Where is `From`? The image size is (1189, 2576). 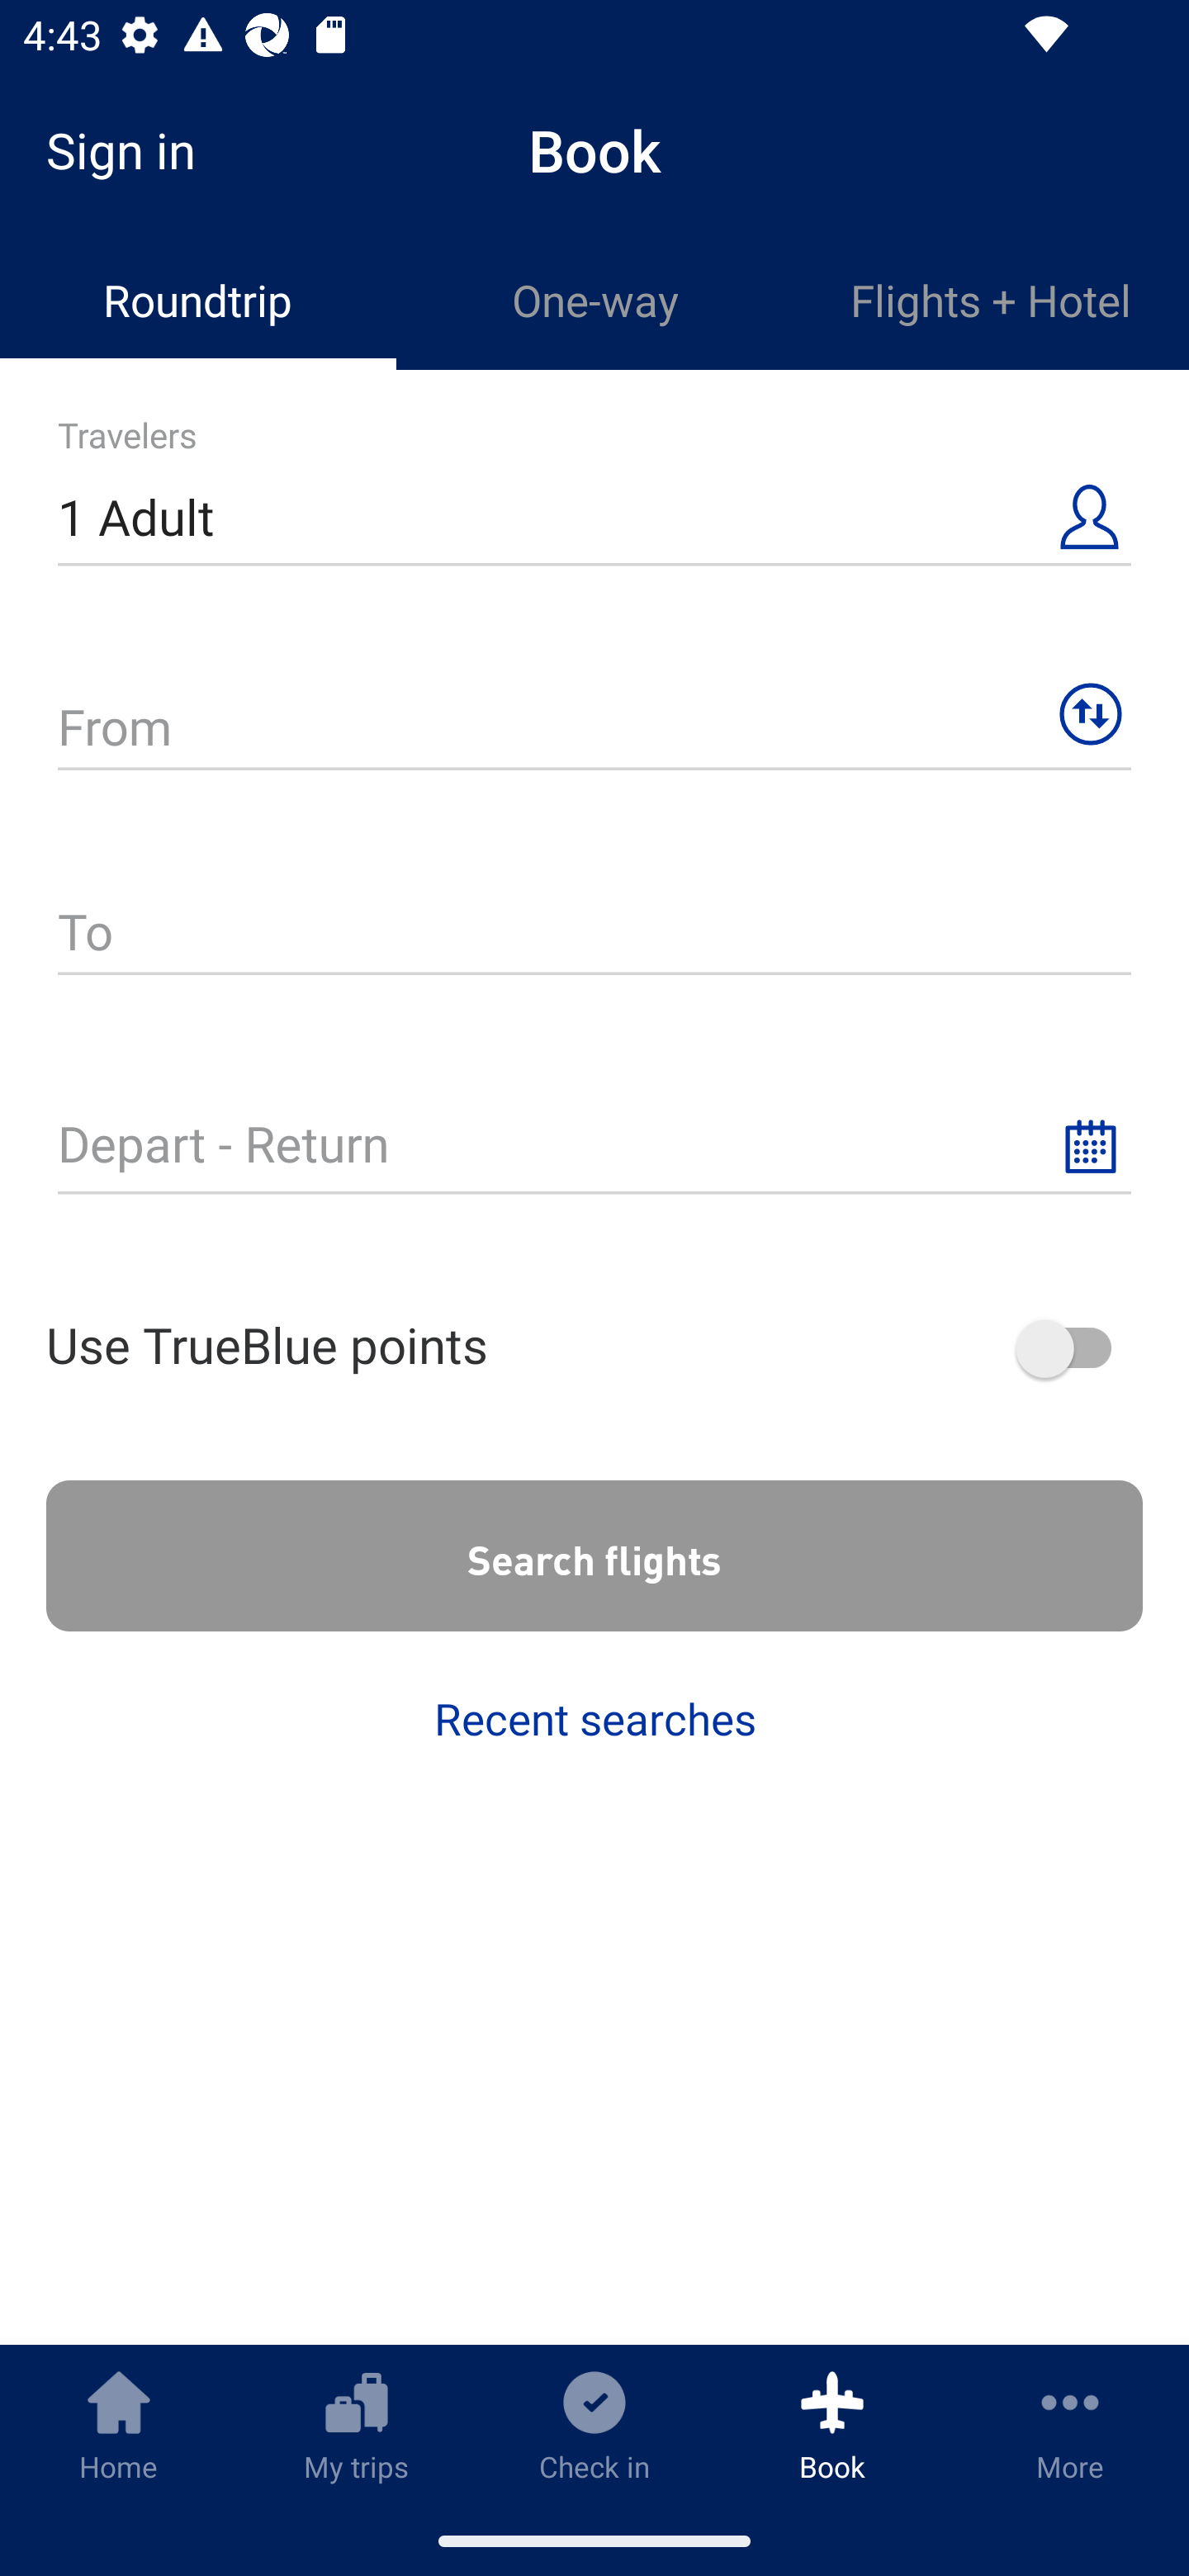
From is located at coordinates (594, 713).